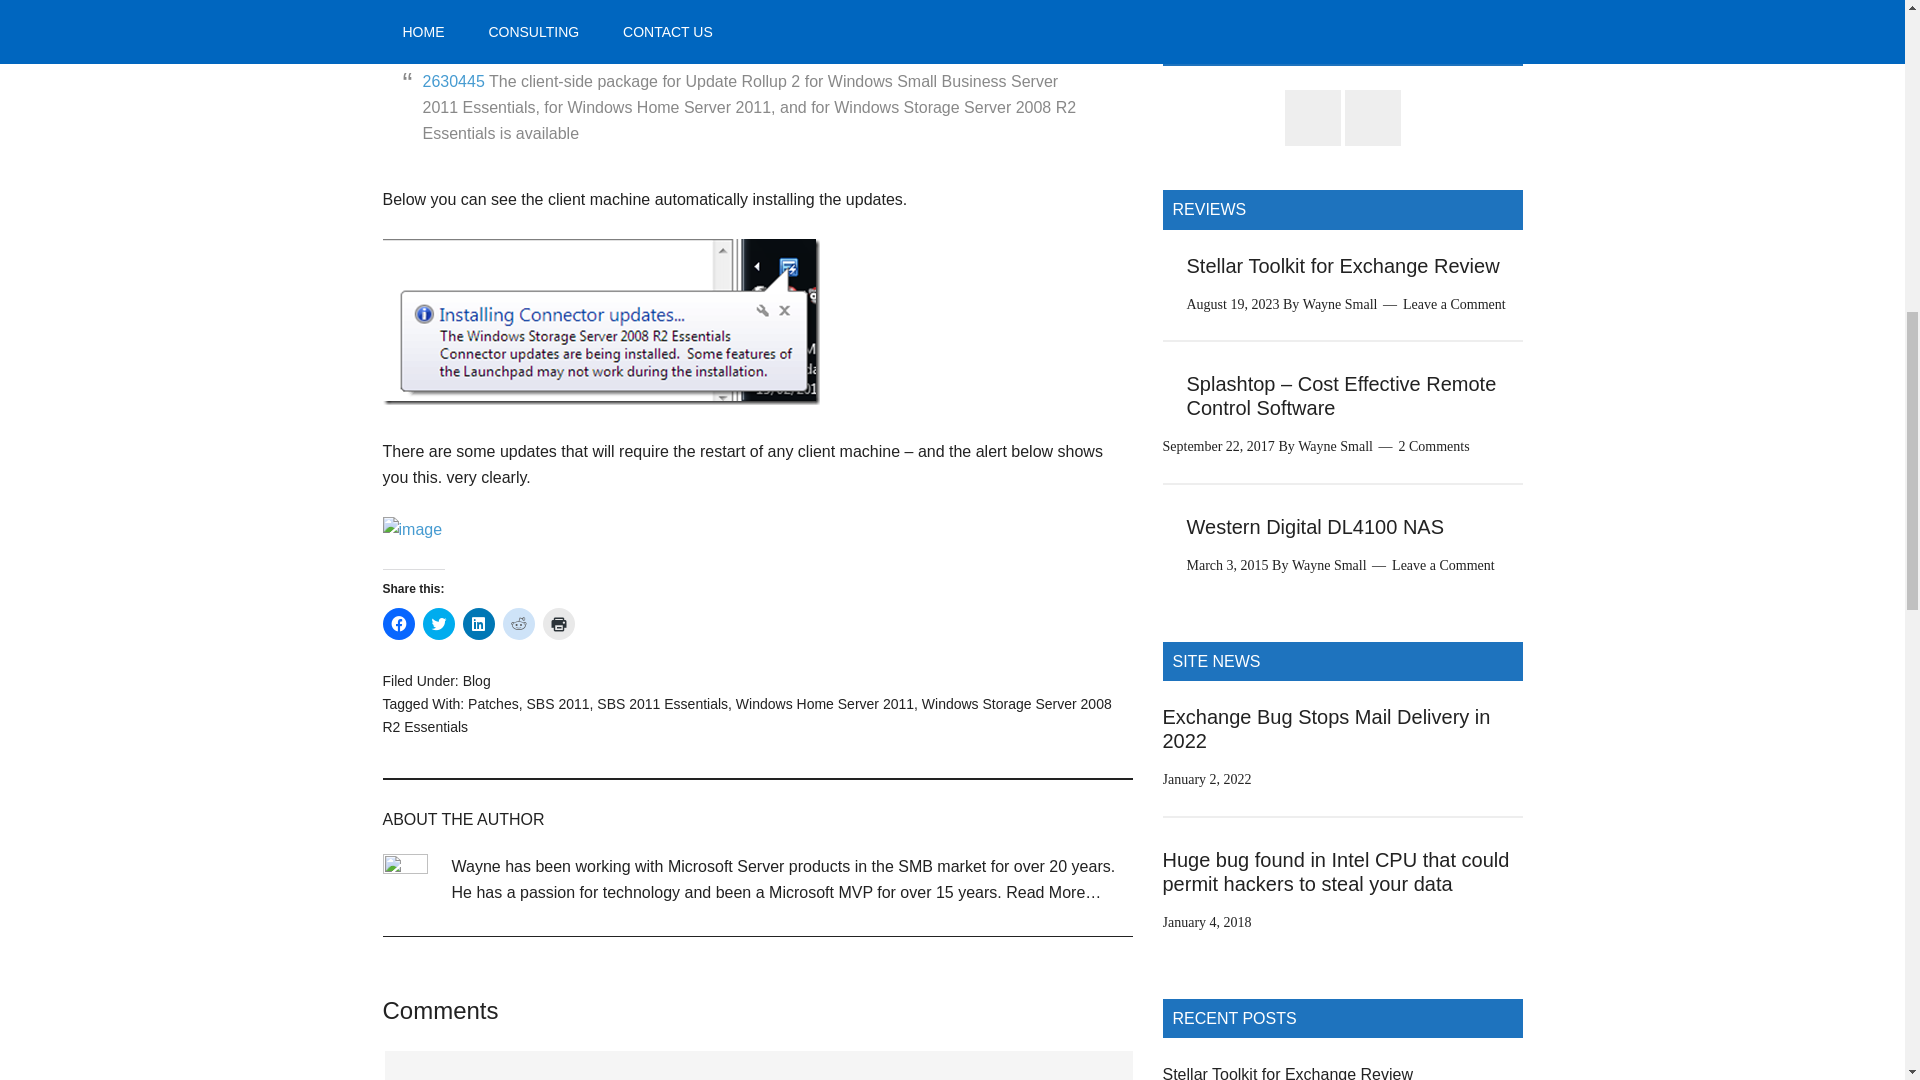 The height and width of the screenshot is (1080, 1920). Describe the element at coordinates (493, 703) in the screenshot. I see `Patches` at that location.